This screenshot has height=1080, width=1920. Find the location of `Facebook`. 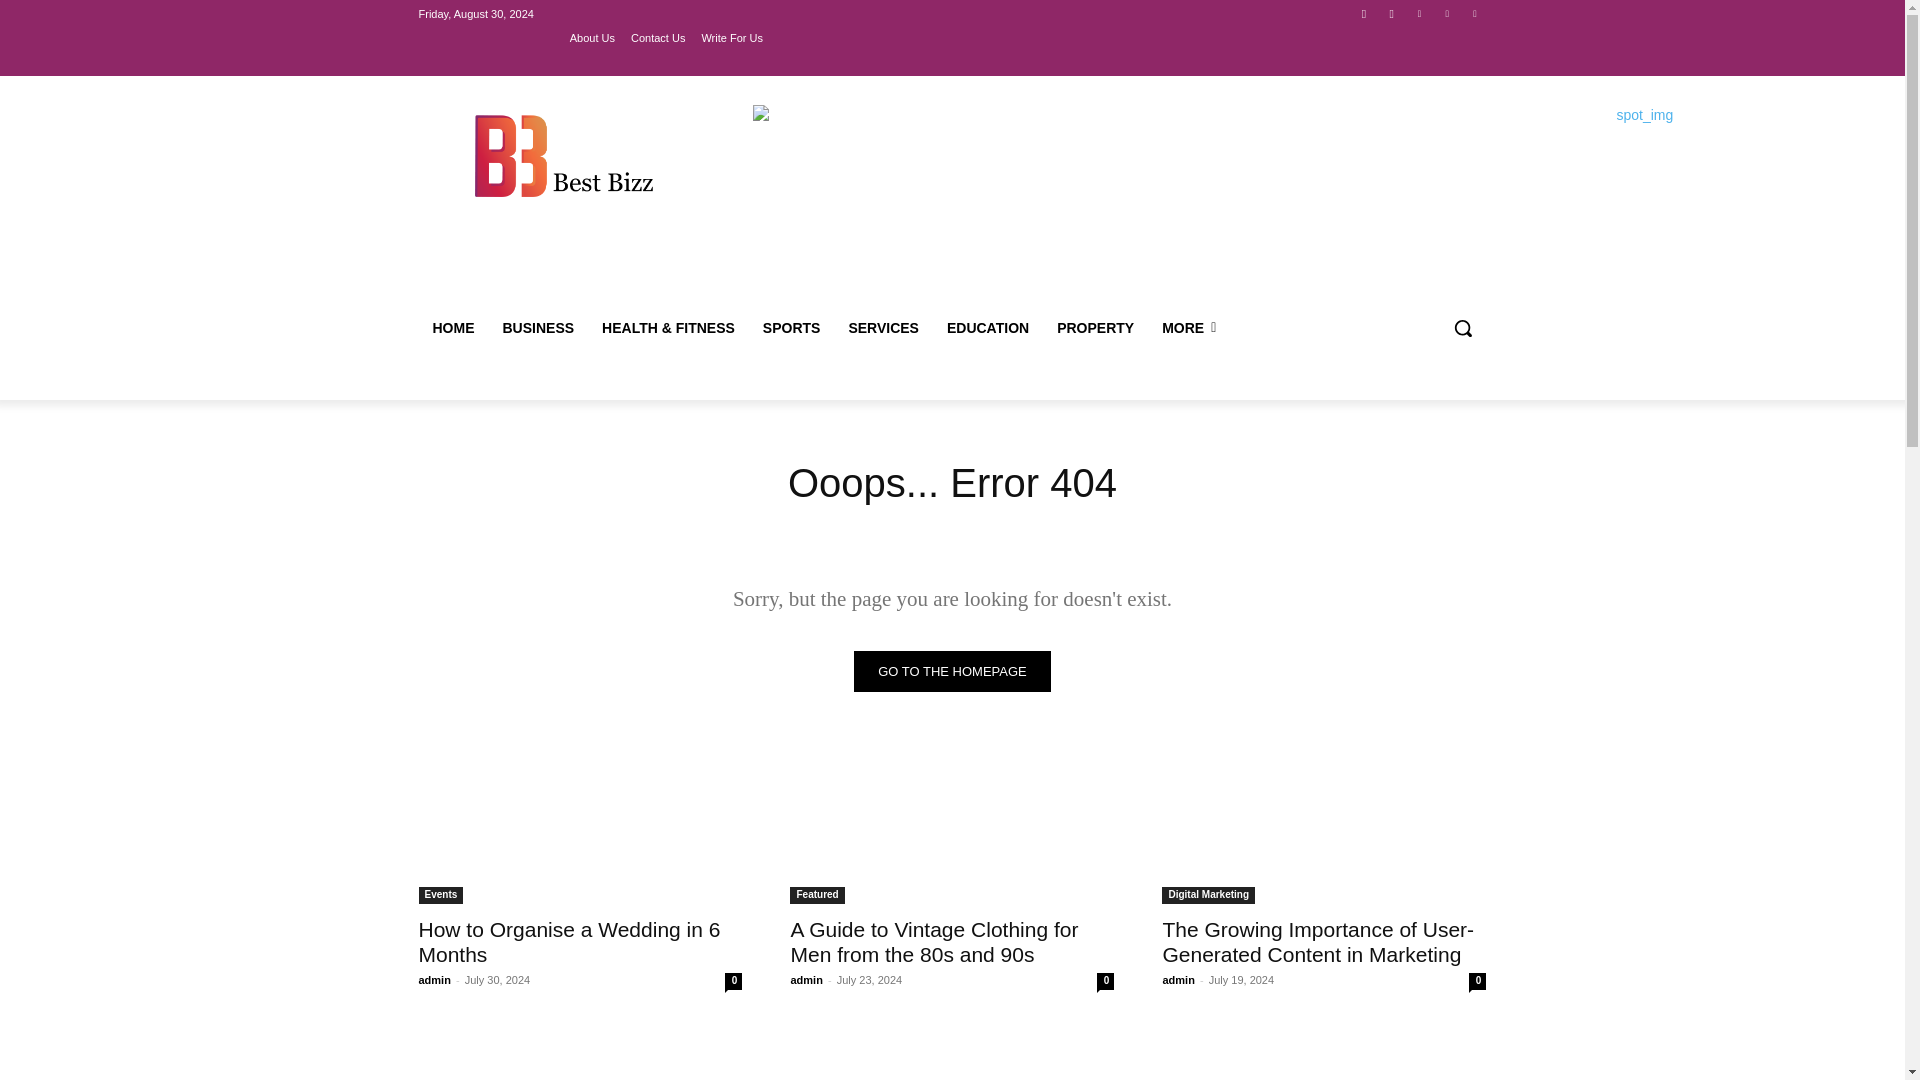

Facebook is located at coordinates (1364, 13).